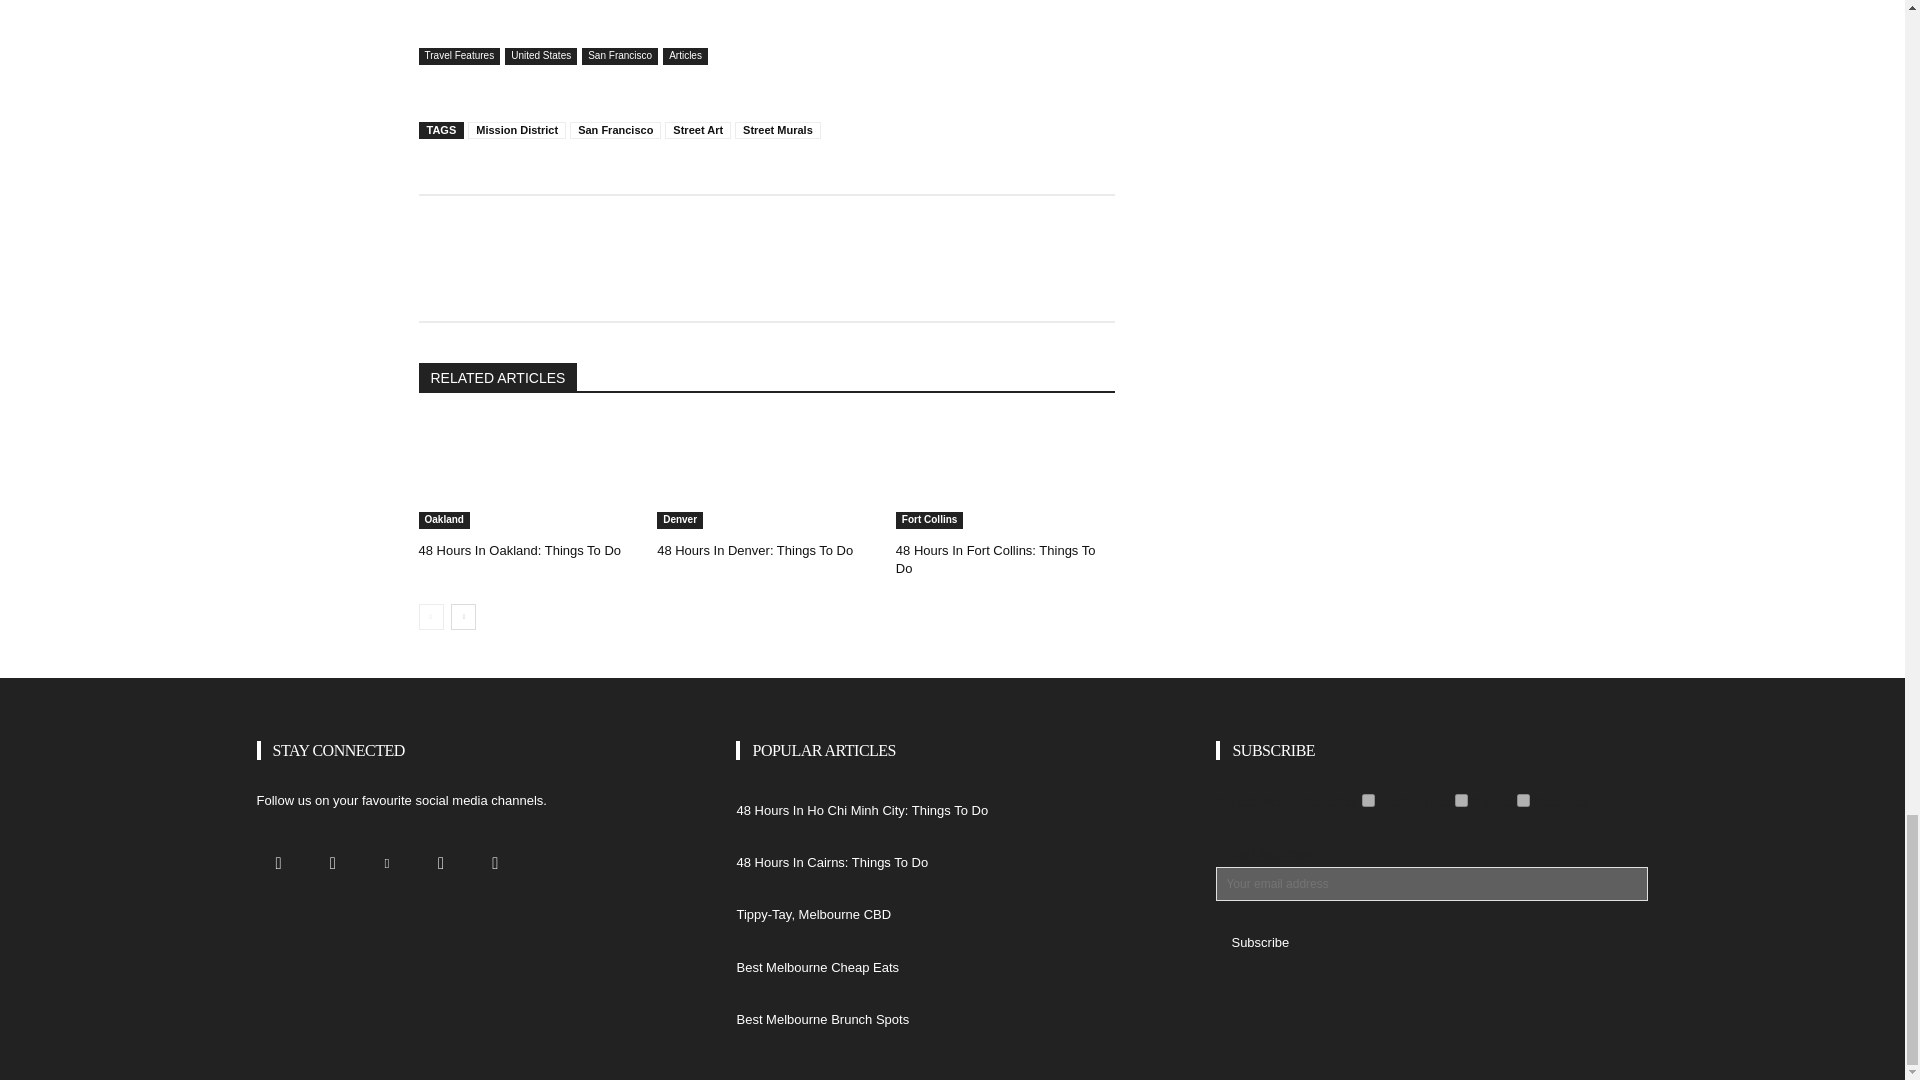 The height and width of the screenshot is (1080, 1920). Describe the element at coordinates (1462, 800) in the screenshot. I see `aa99556239` at that location.